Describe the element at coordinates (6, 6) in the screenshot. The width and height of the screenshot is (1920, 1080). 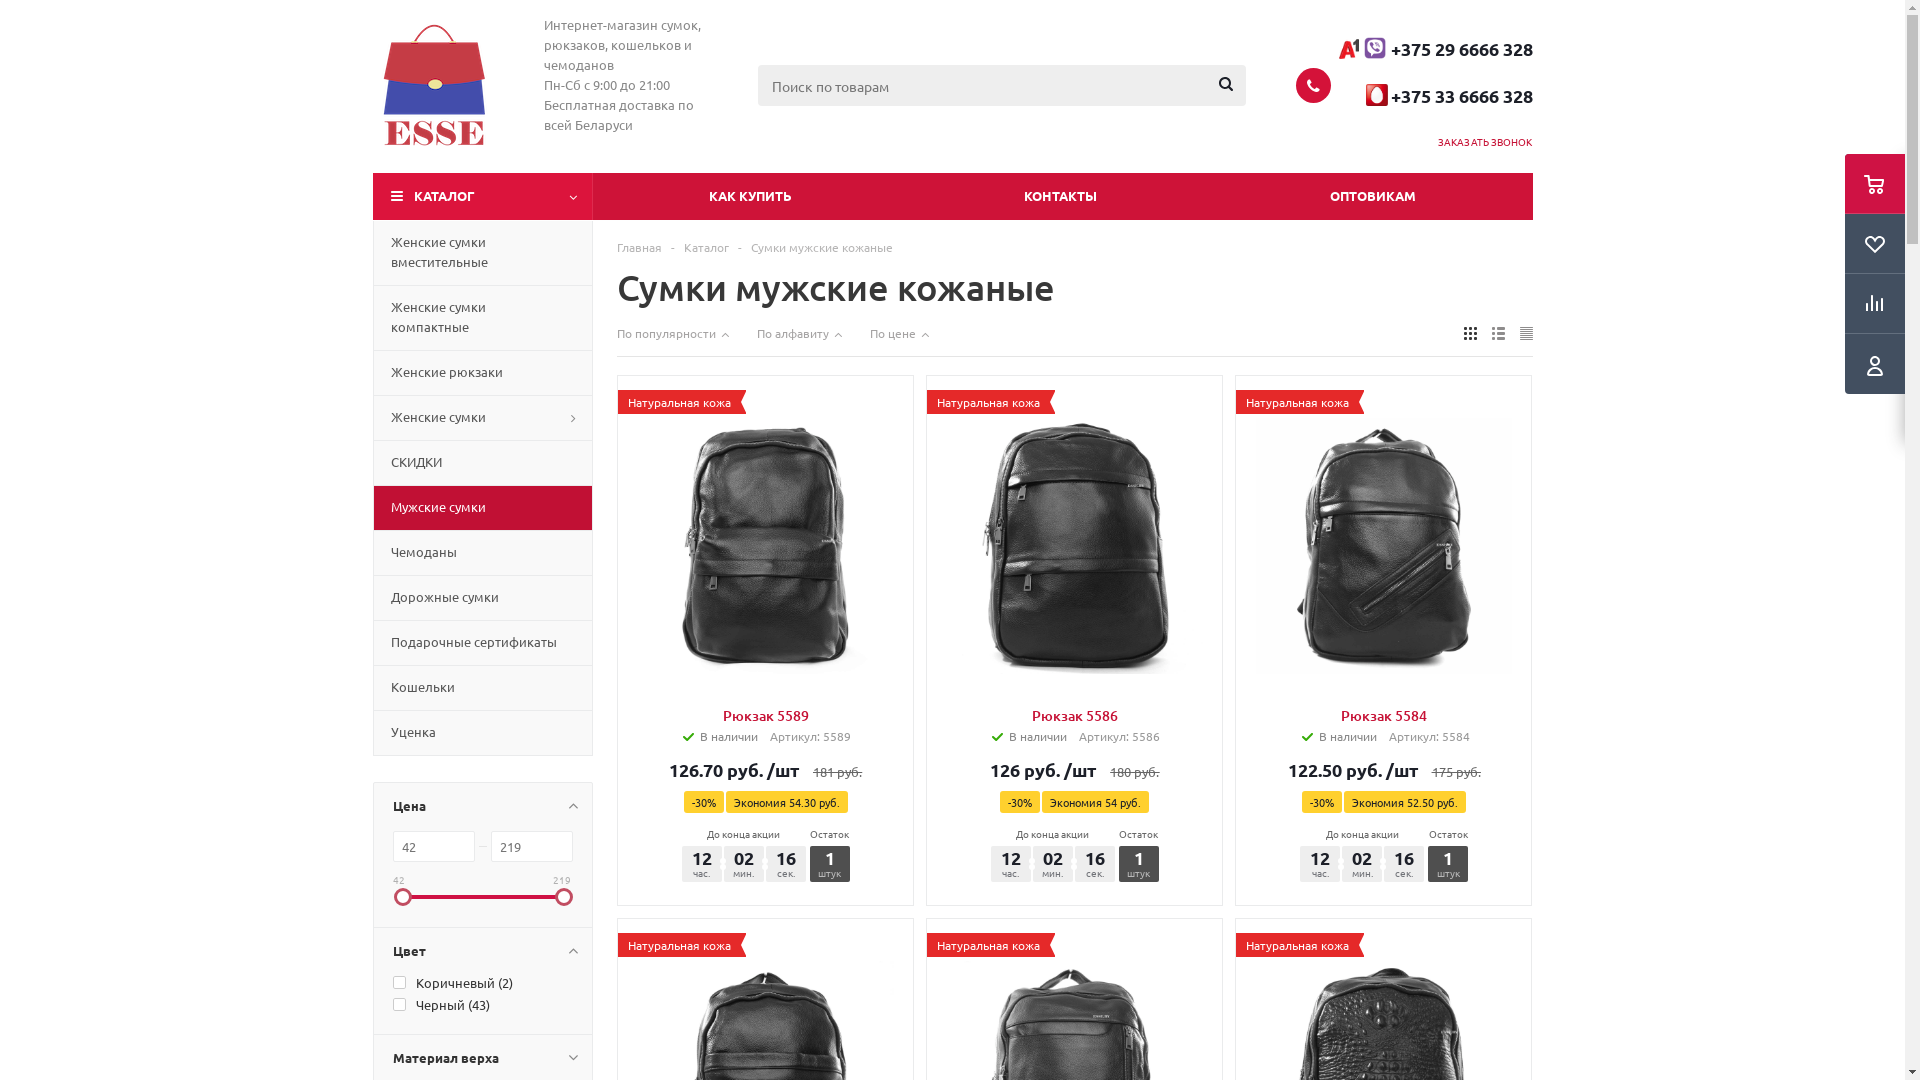
I see `Y` at that location.